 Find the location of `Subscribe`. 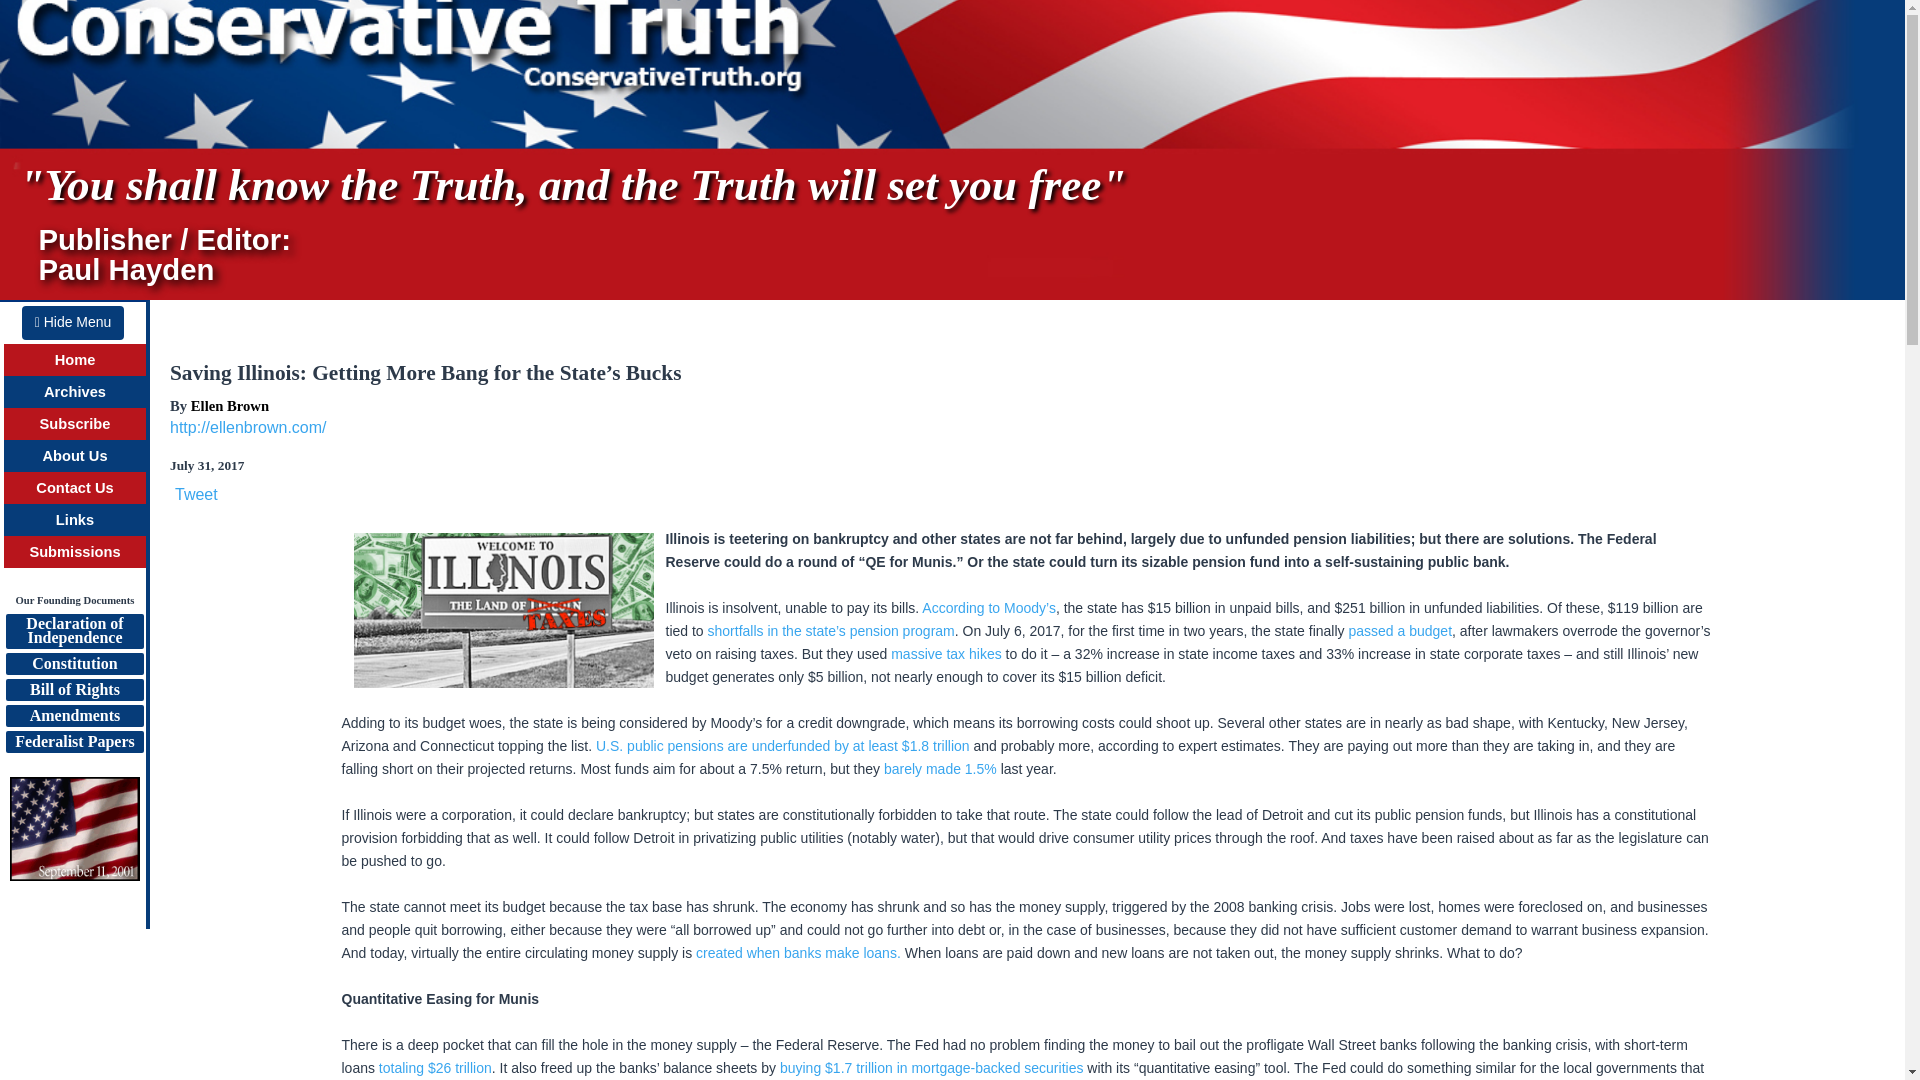

Subscribe is located at coordinates (76, 424).